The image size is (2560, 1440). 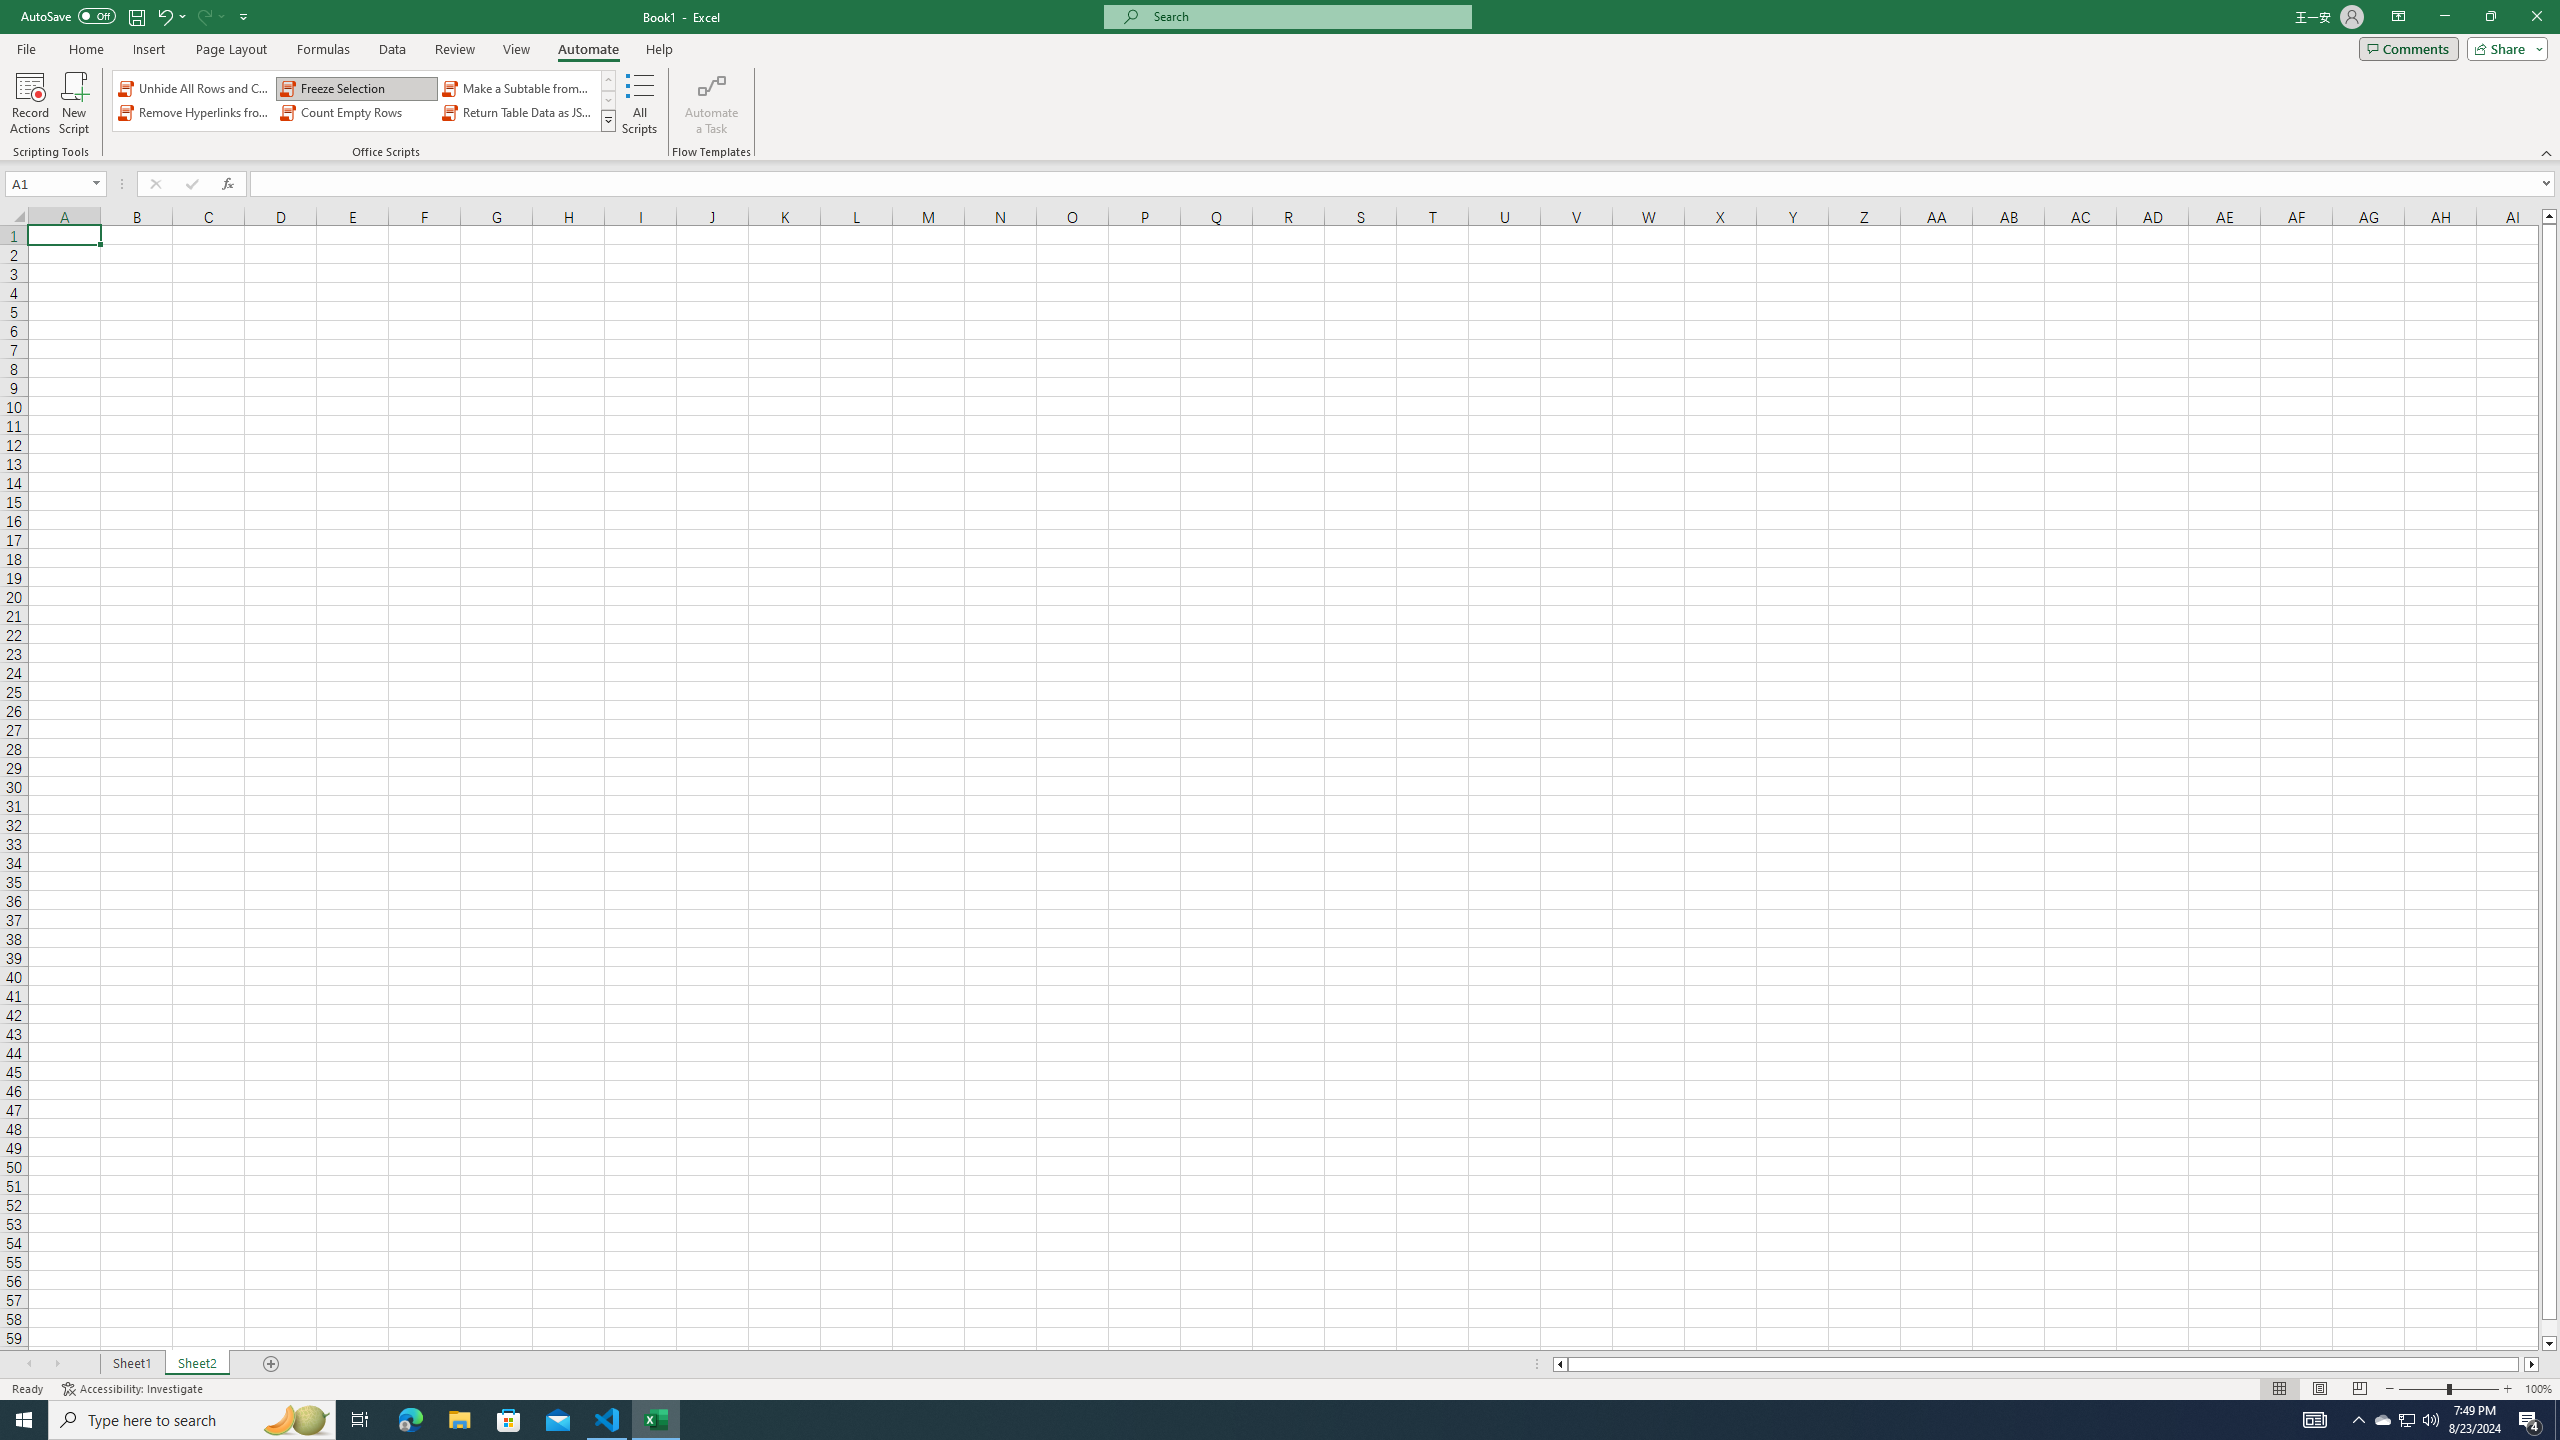 I want to click on Restore Down, so click(x=2490, y=17).